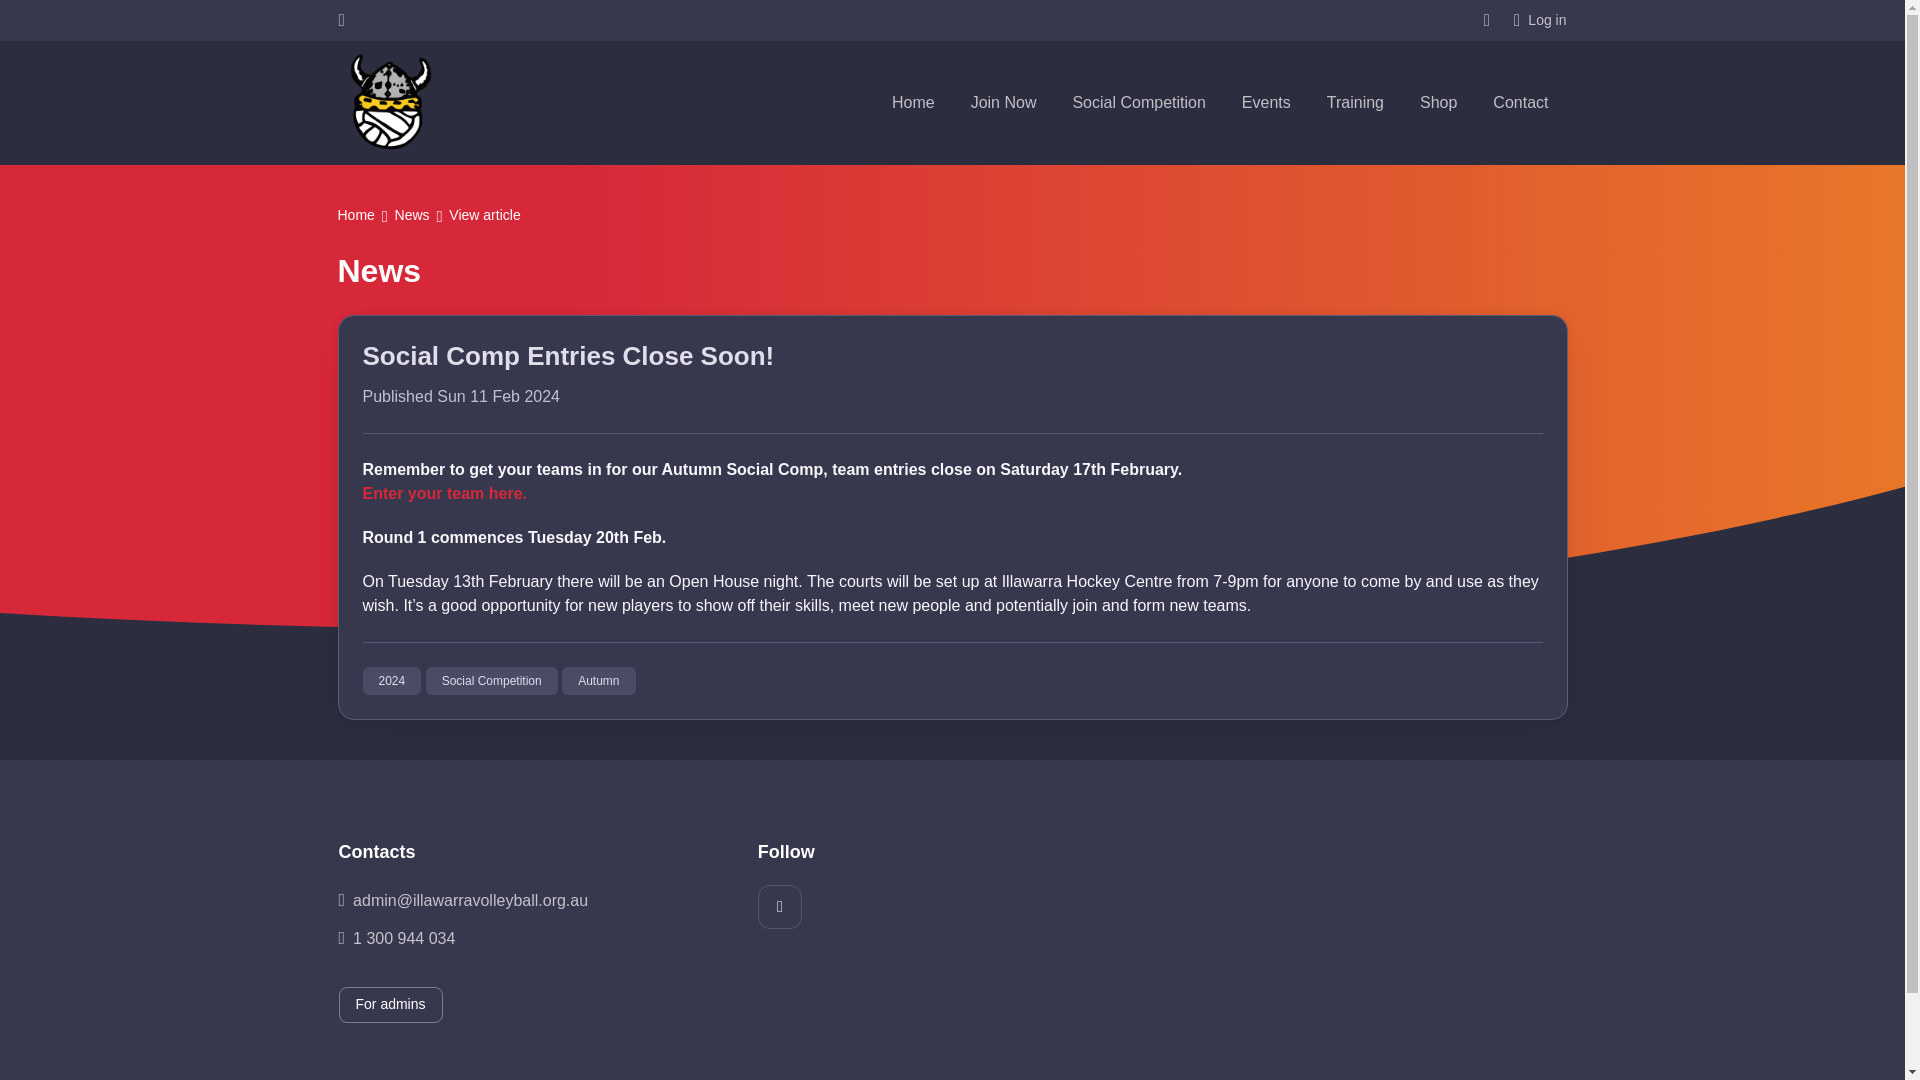  Describe the element at coordinates (598, 681) in the screenshot. I see `Autumn` at that location.